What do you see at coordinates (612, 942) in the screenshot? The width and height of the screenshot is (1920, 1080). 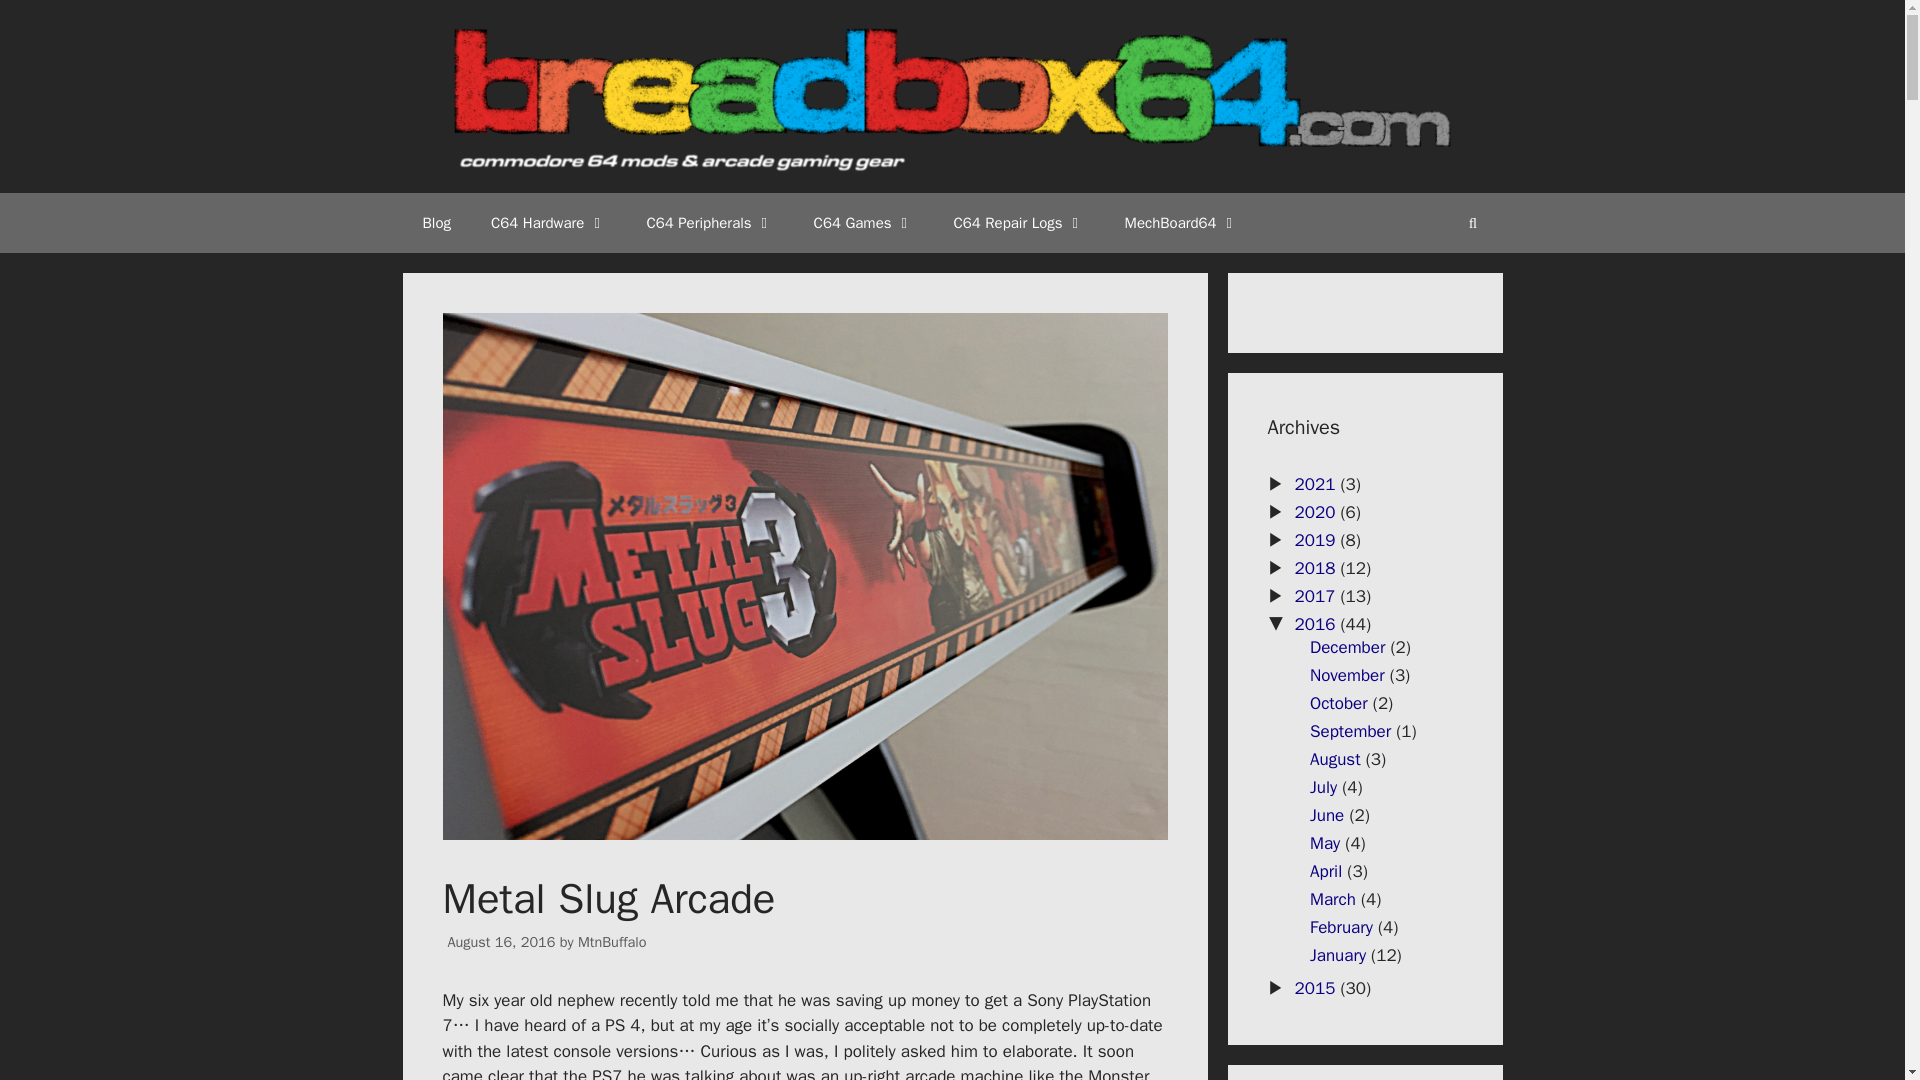 I see `View all posts by MtnBuffalo` at bounding box center [612, 942].